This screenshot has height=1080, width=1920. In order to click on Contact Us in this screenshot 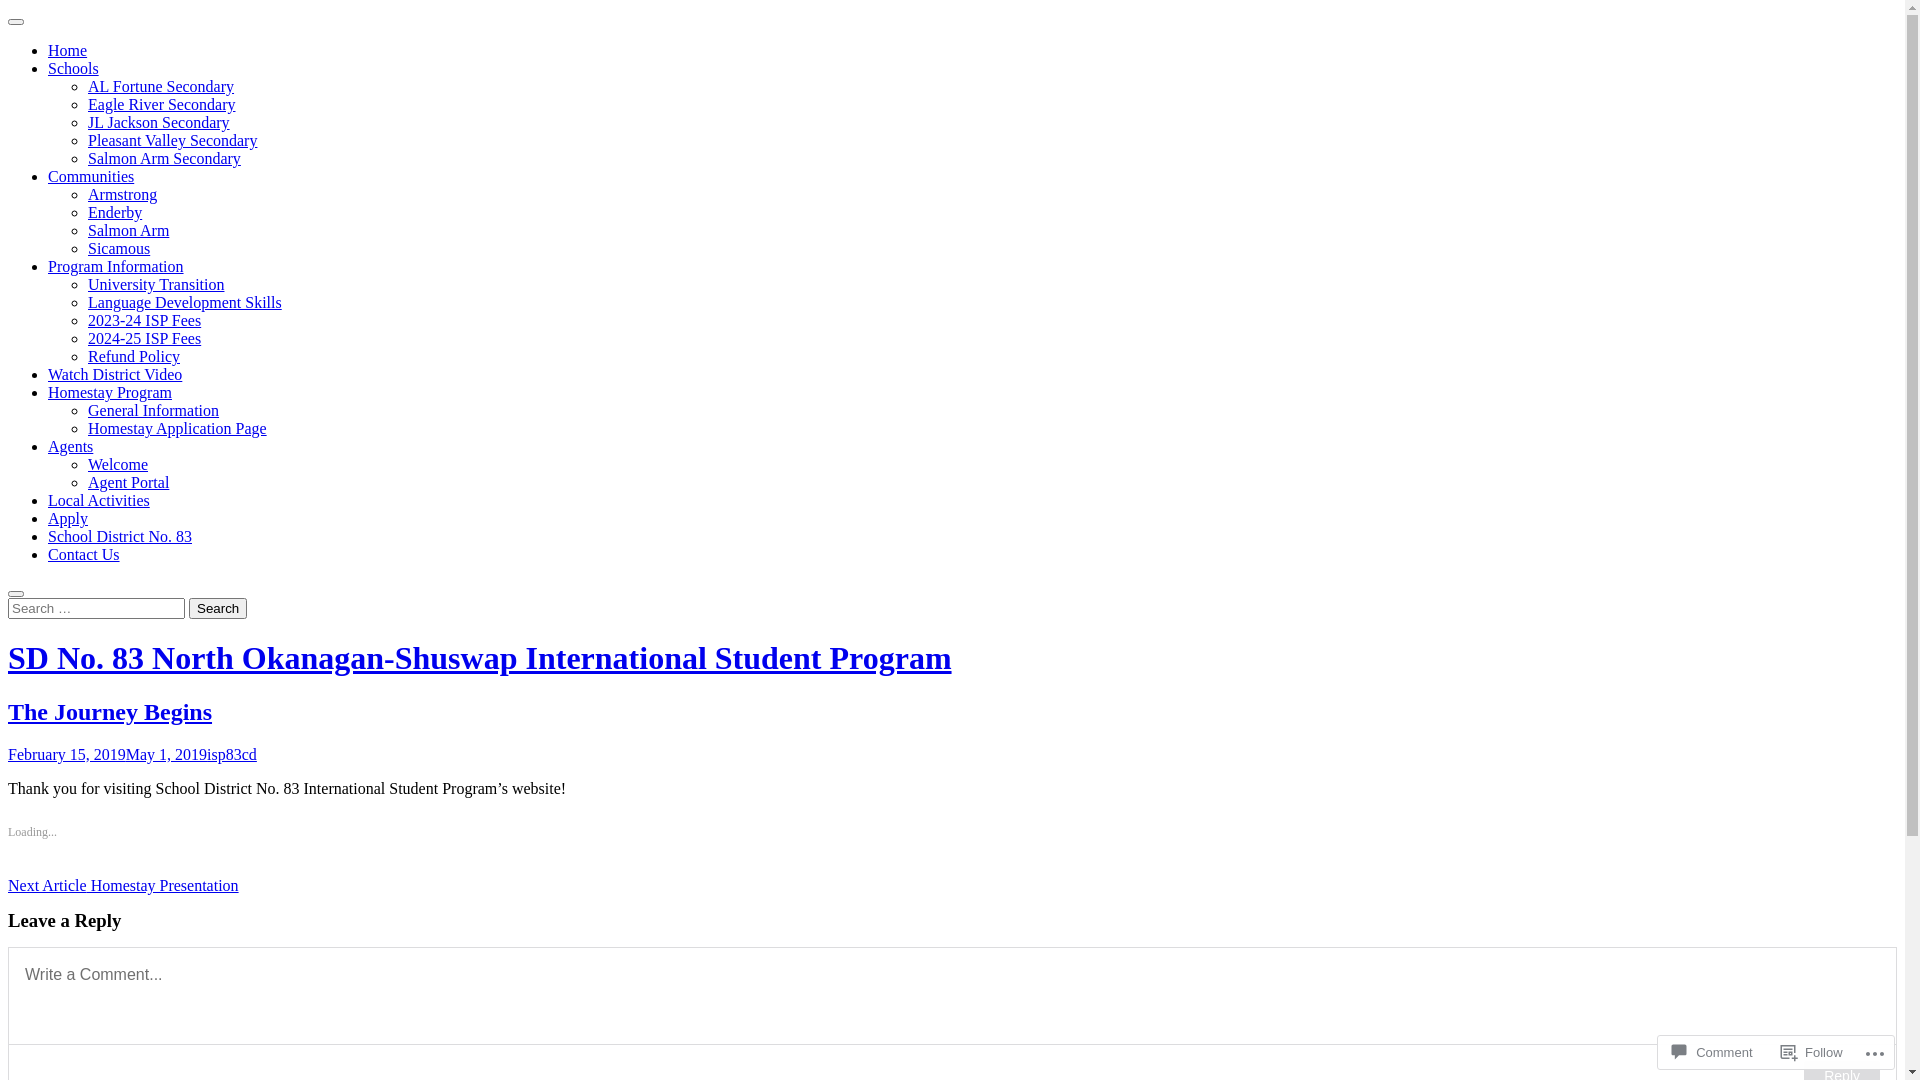, I will do `click(84, 554)`.